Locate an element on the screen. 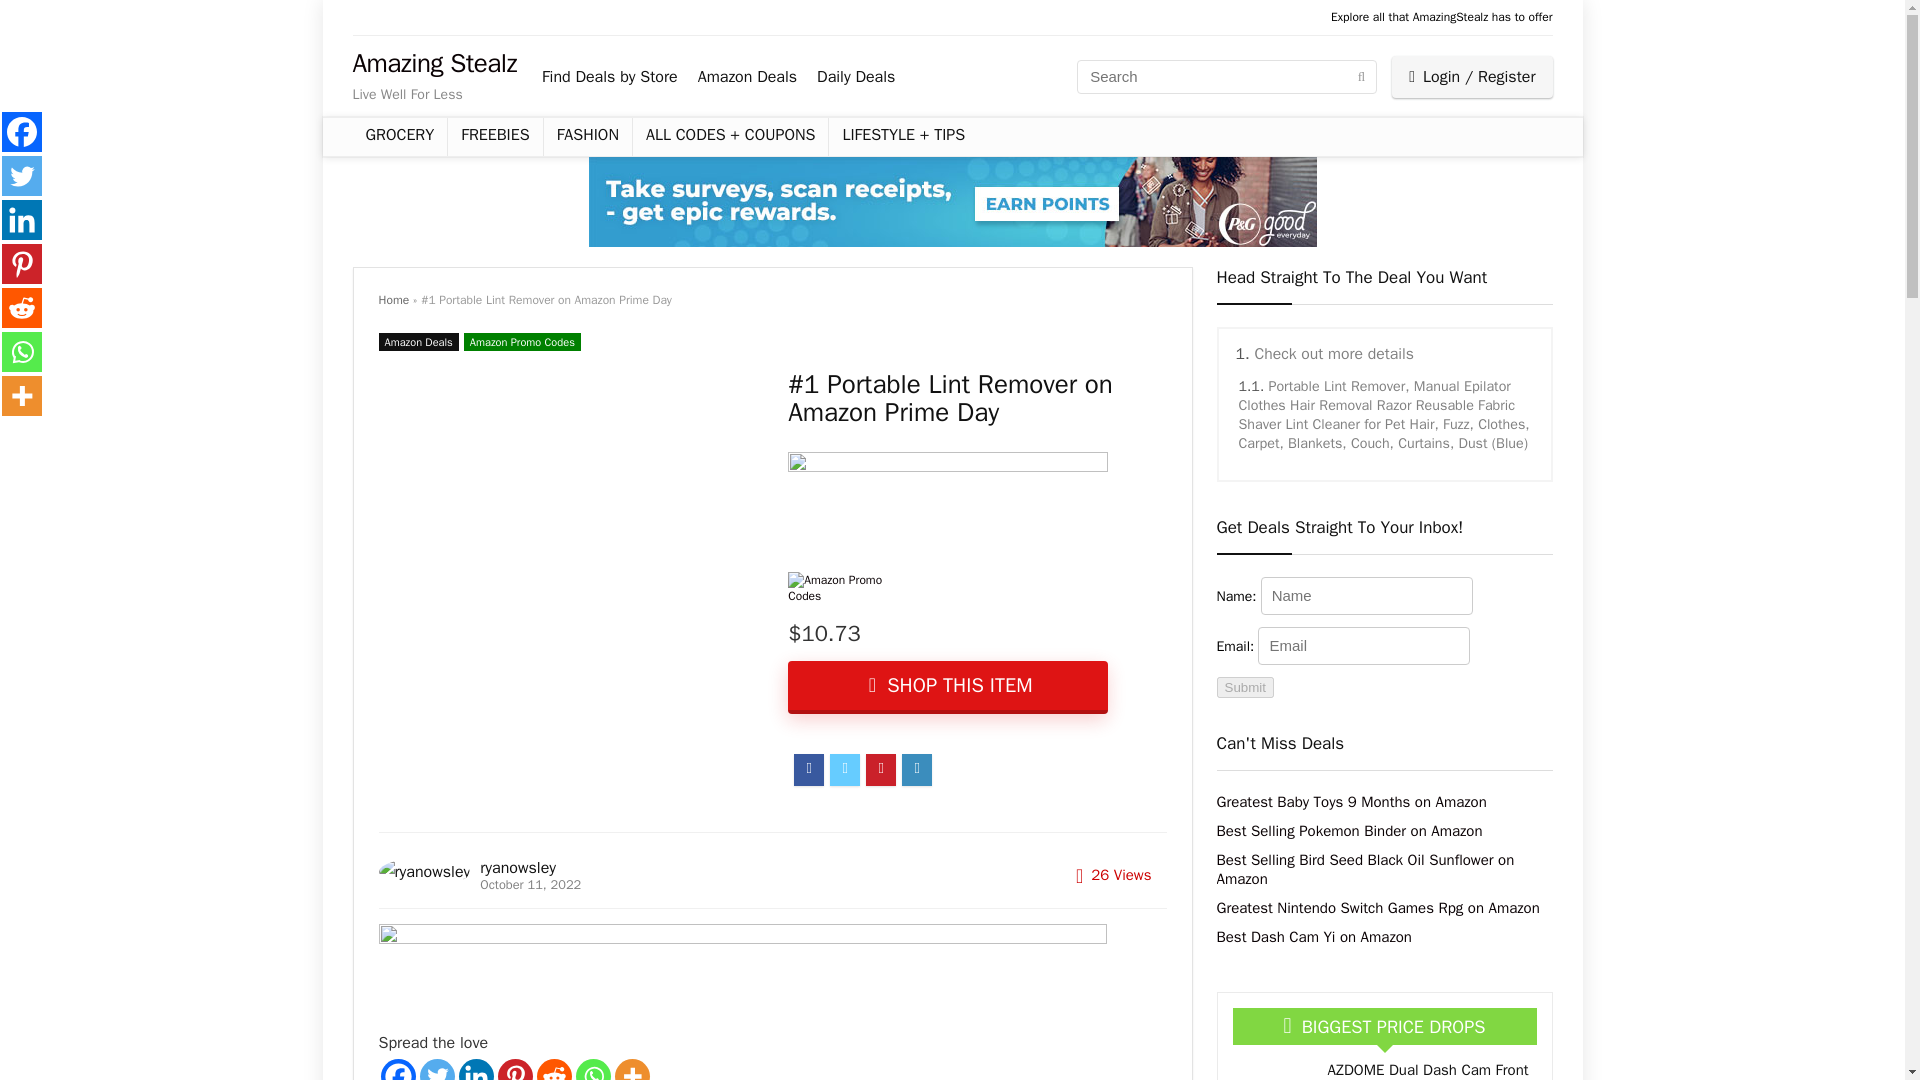 The width and height of the screenshot is (1920, 1080). Amazon Promo Codes is located at coordinates (522, 342).